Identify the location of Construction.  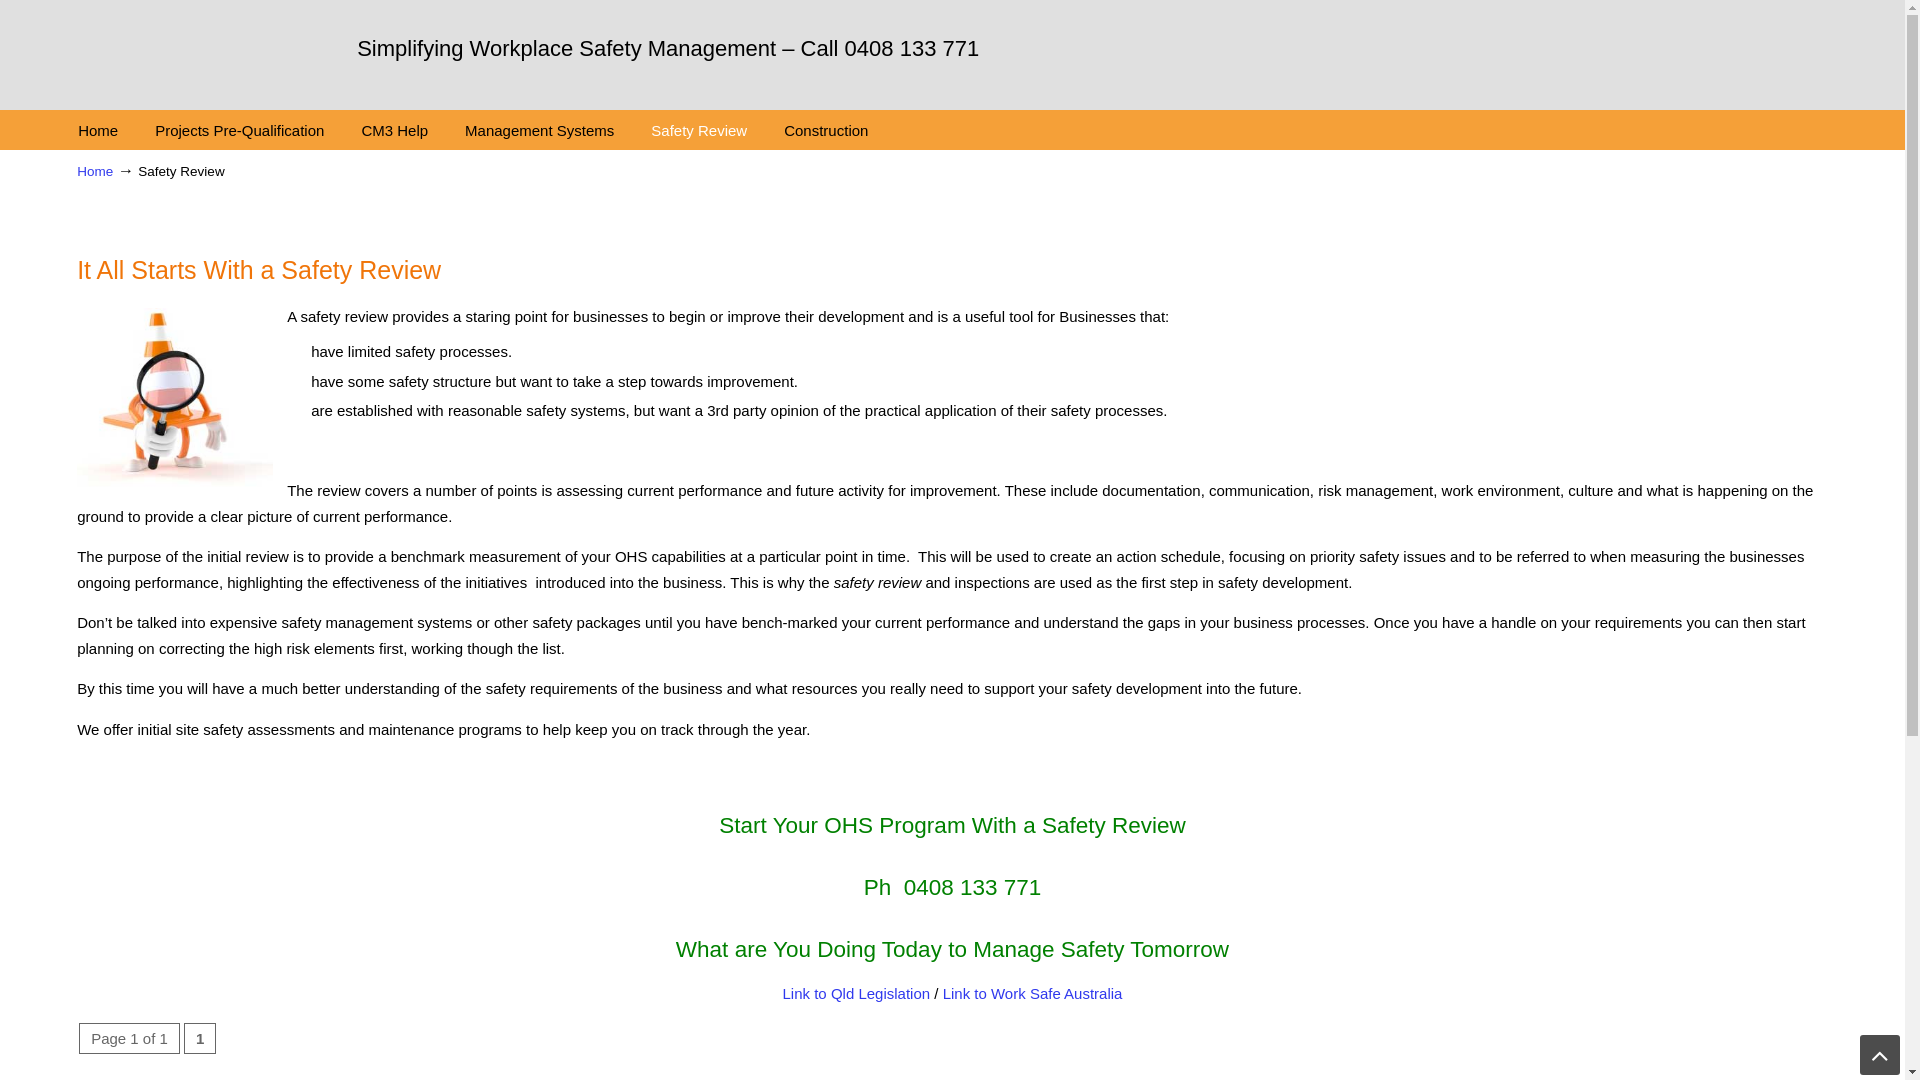
(826, 131).